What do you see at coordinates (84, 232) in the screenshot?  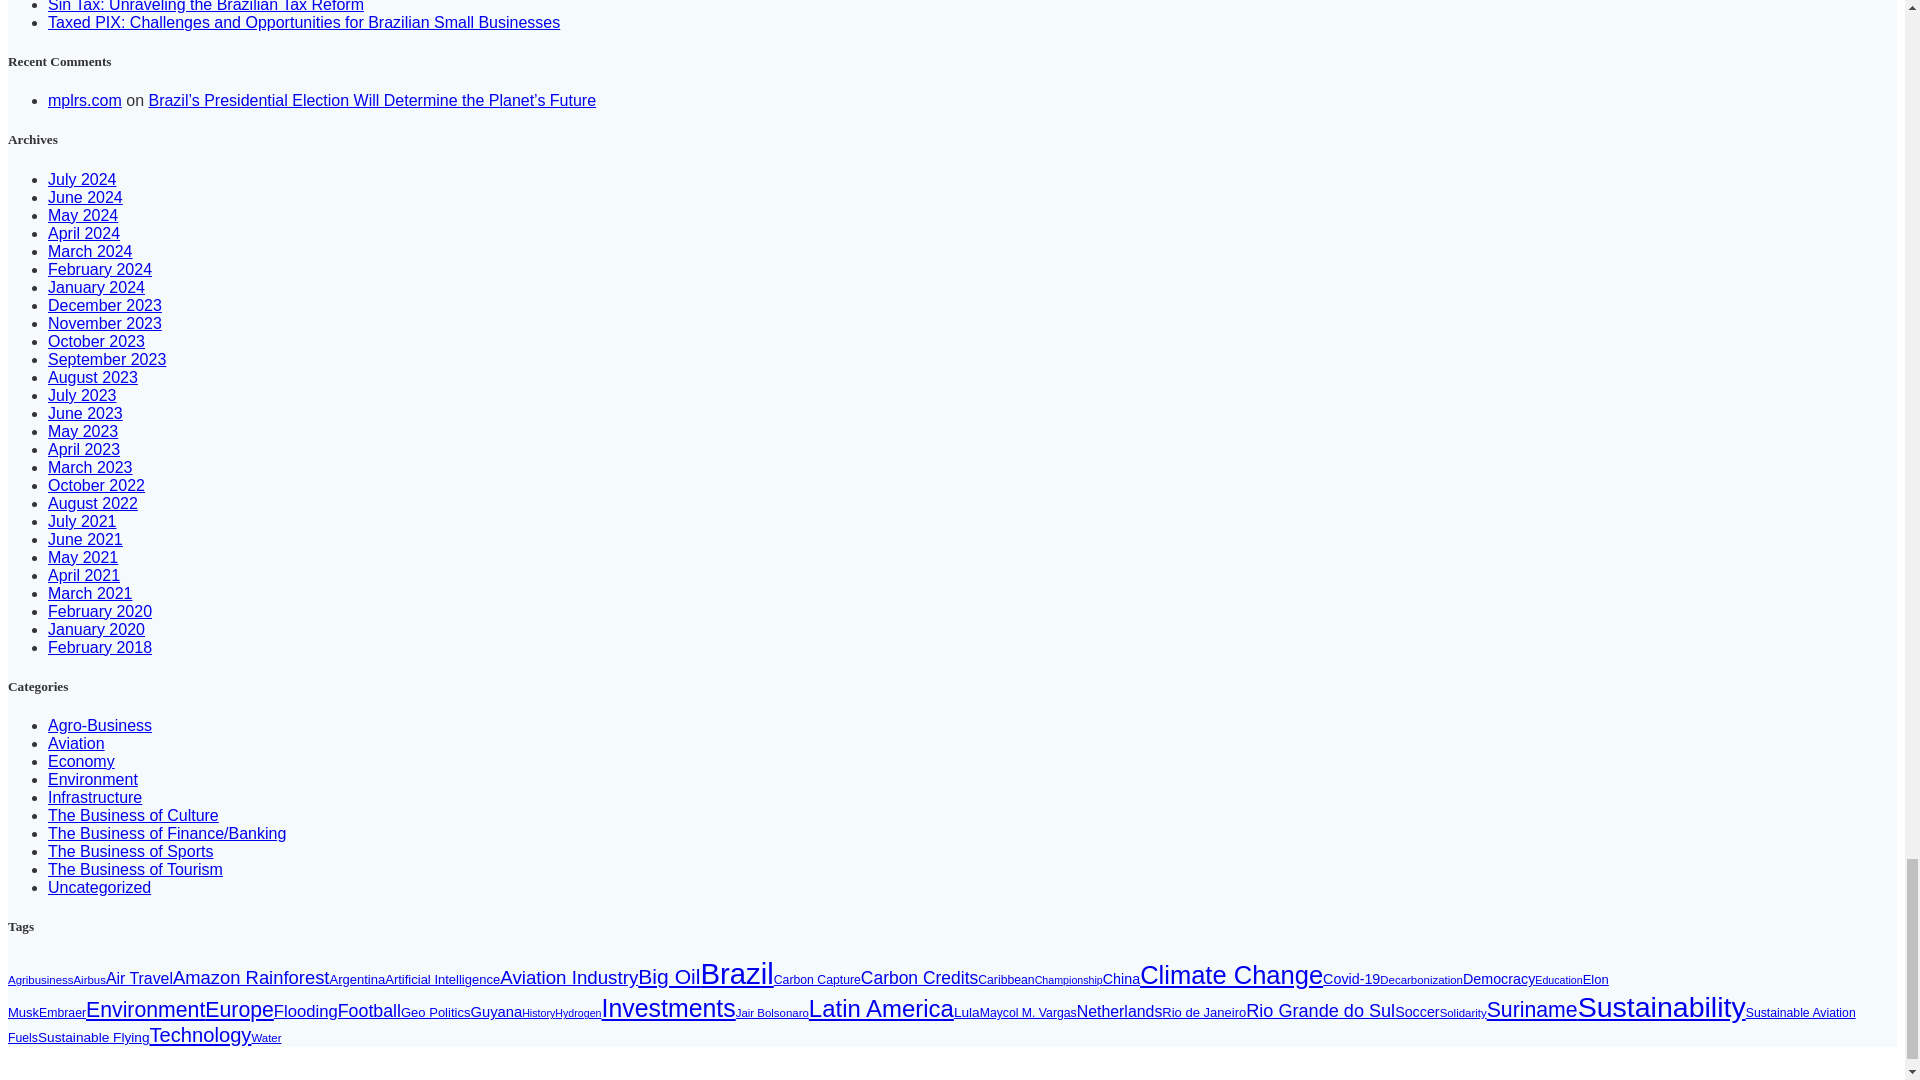 I see `April 2024` at bounding box center [84, 232].